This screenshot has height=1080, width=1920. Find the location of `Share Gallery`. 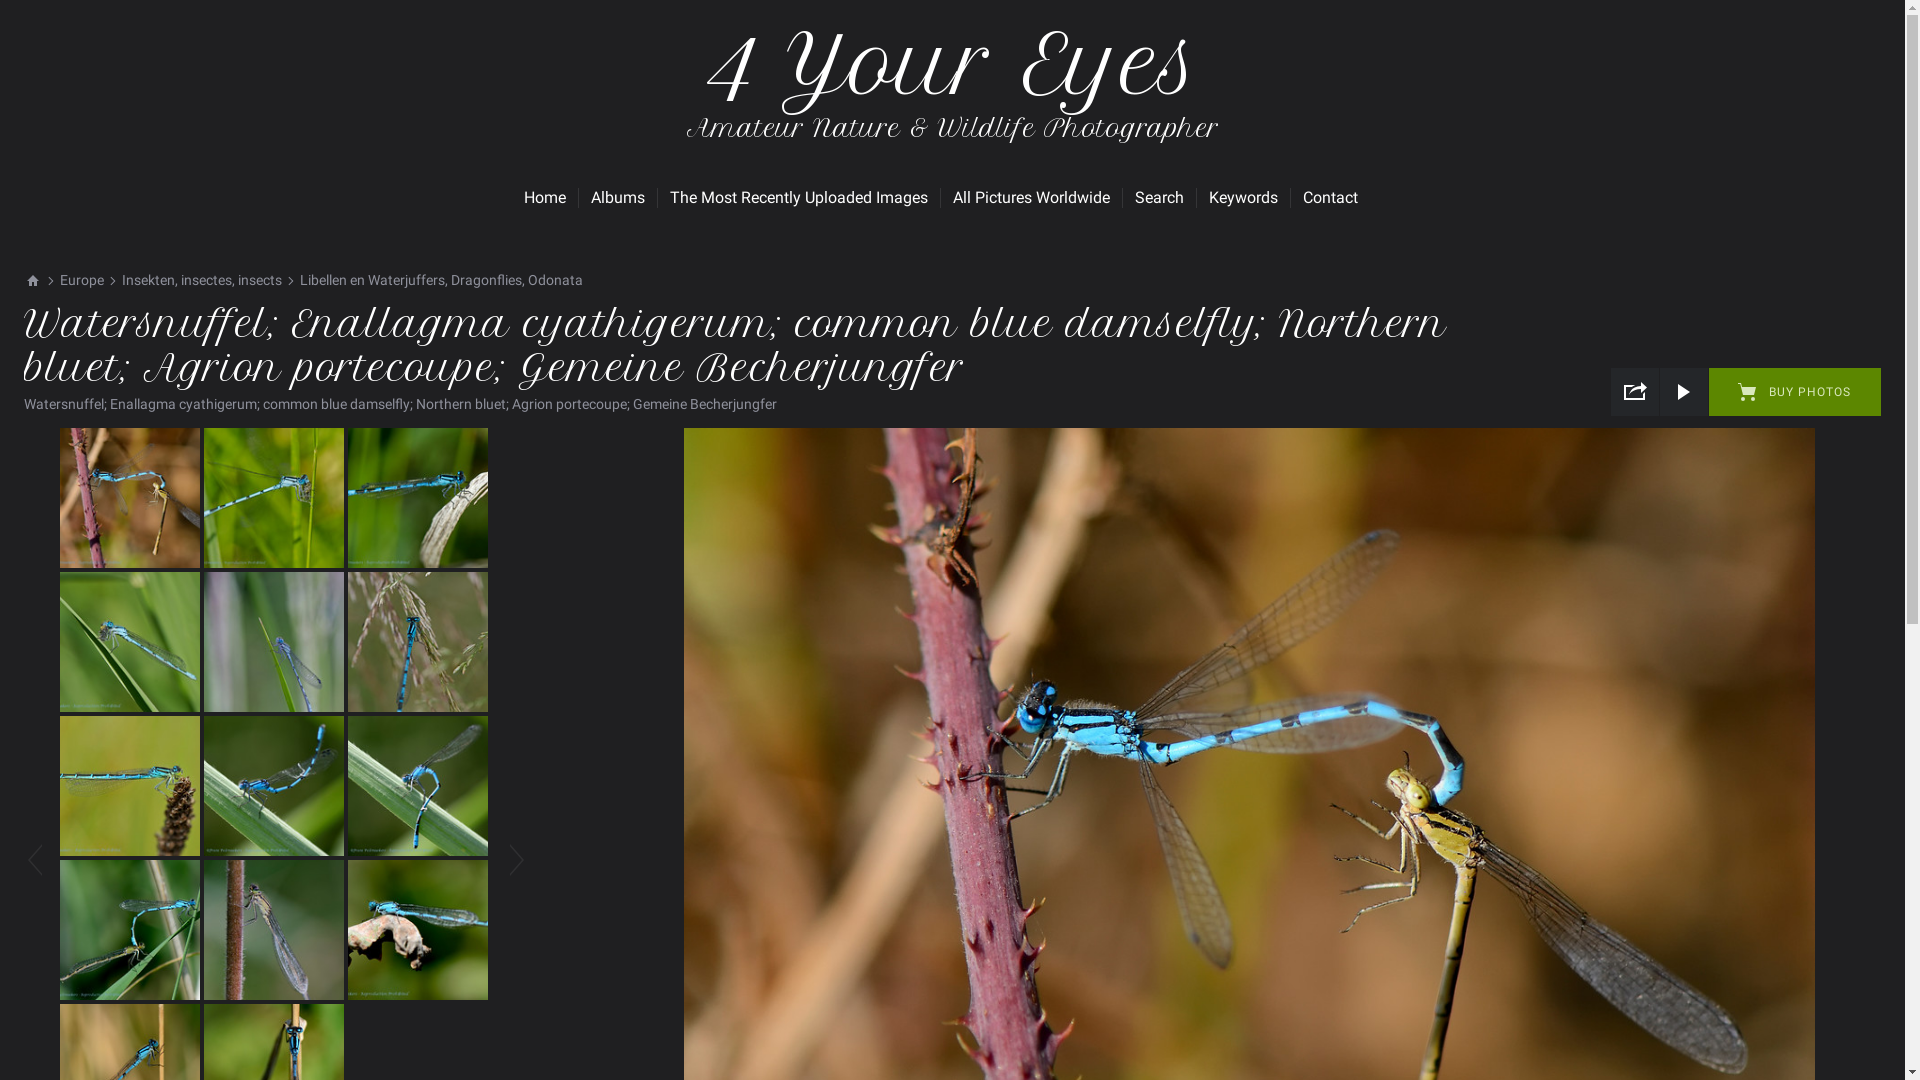

Share Gallery is located at coordinates (1635, 392).